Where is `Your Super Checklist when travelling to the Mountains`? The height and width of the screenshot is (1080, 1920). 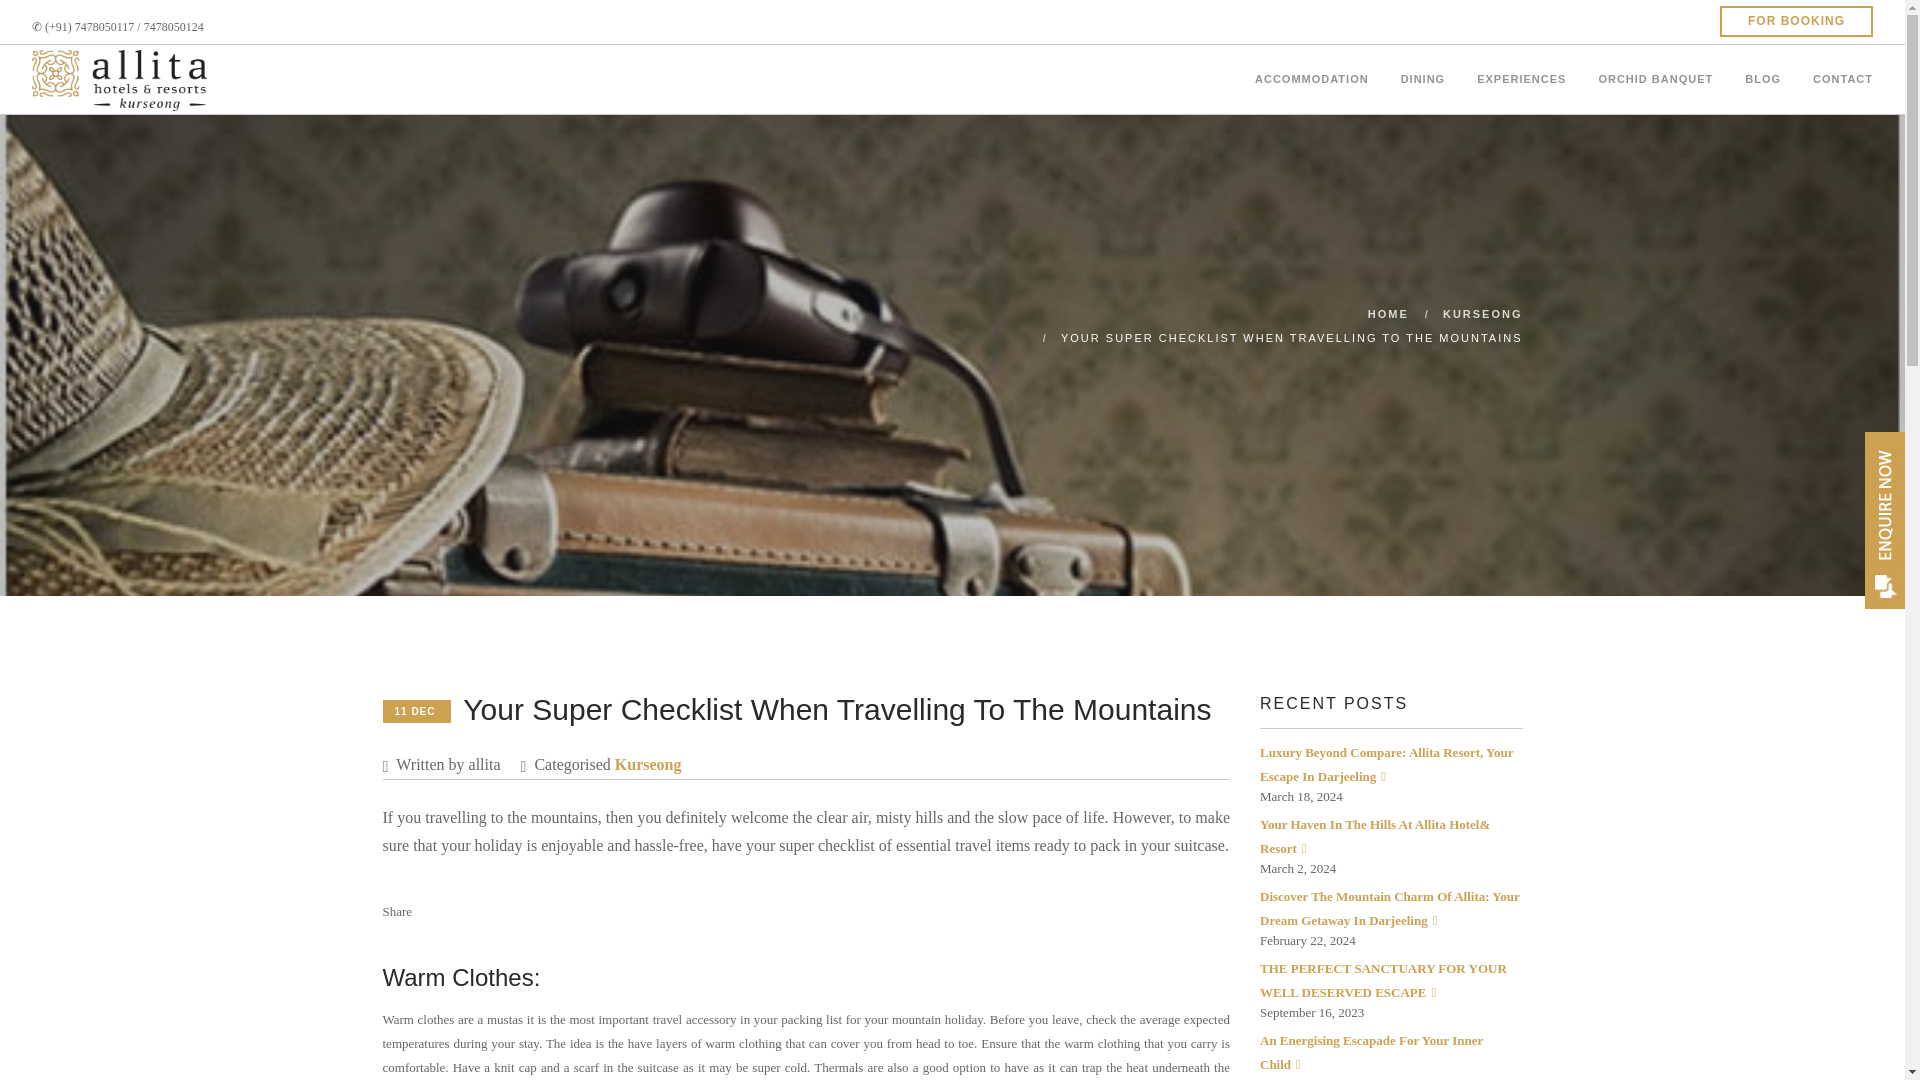
Your Super Checklist when travelling to the Mountains is located at coordinates (1292, 338).